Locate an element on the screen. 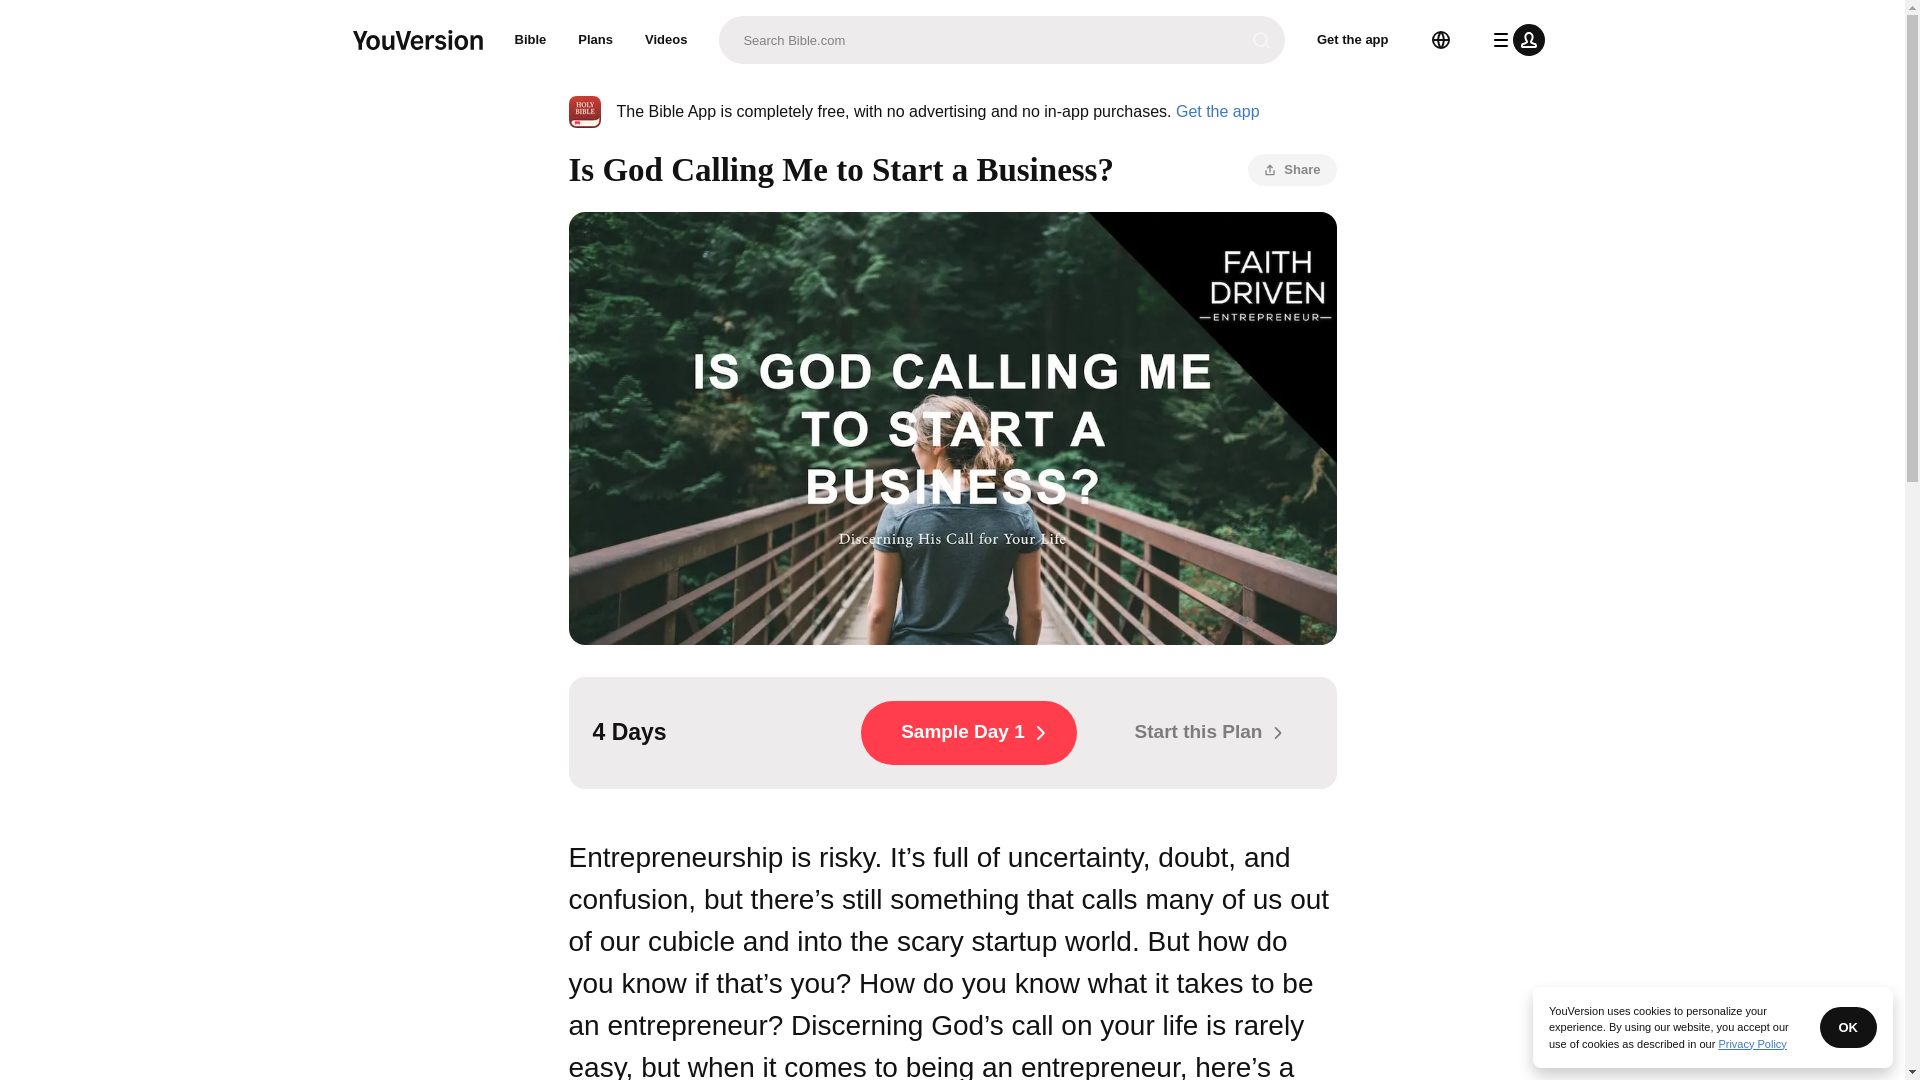  Sample Day 1 is located at coordinates (968, 732).